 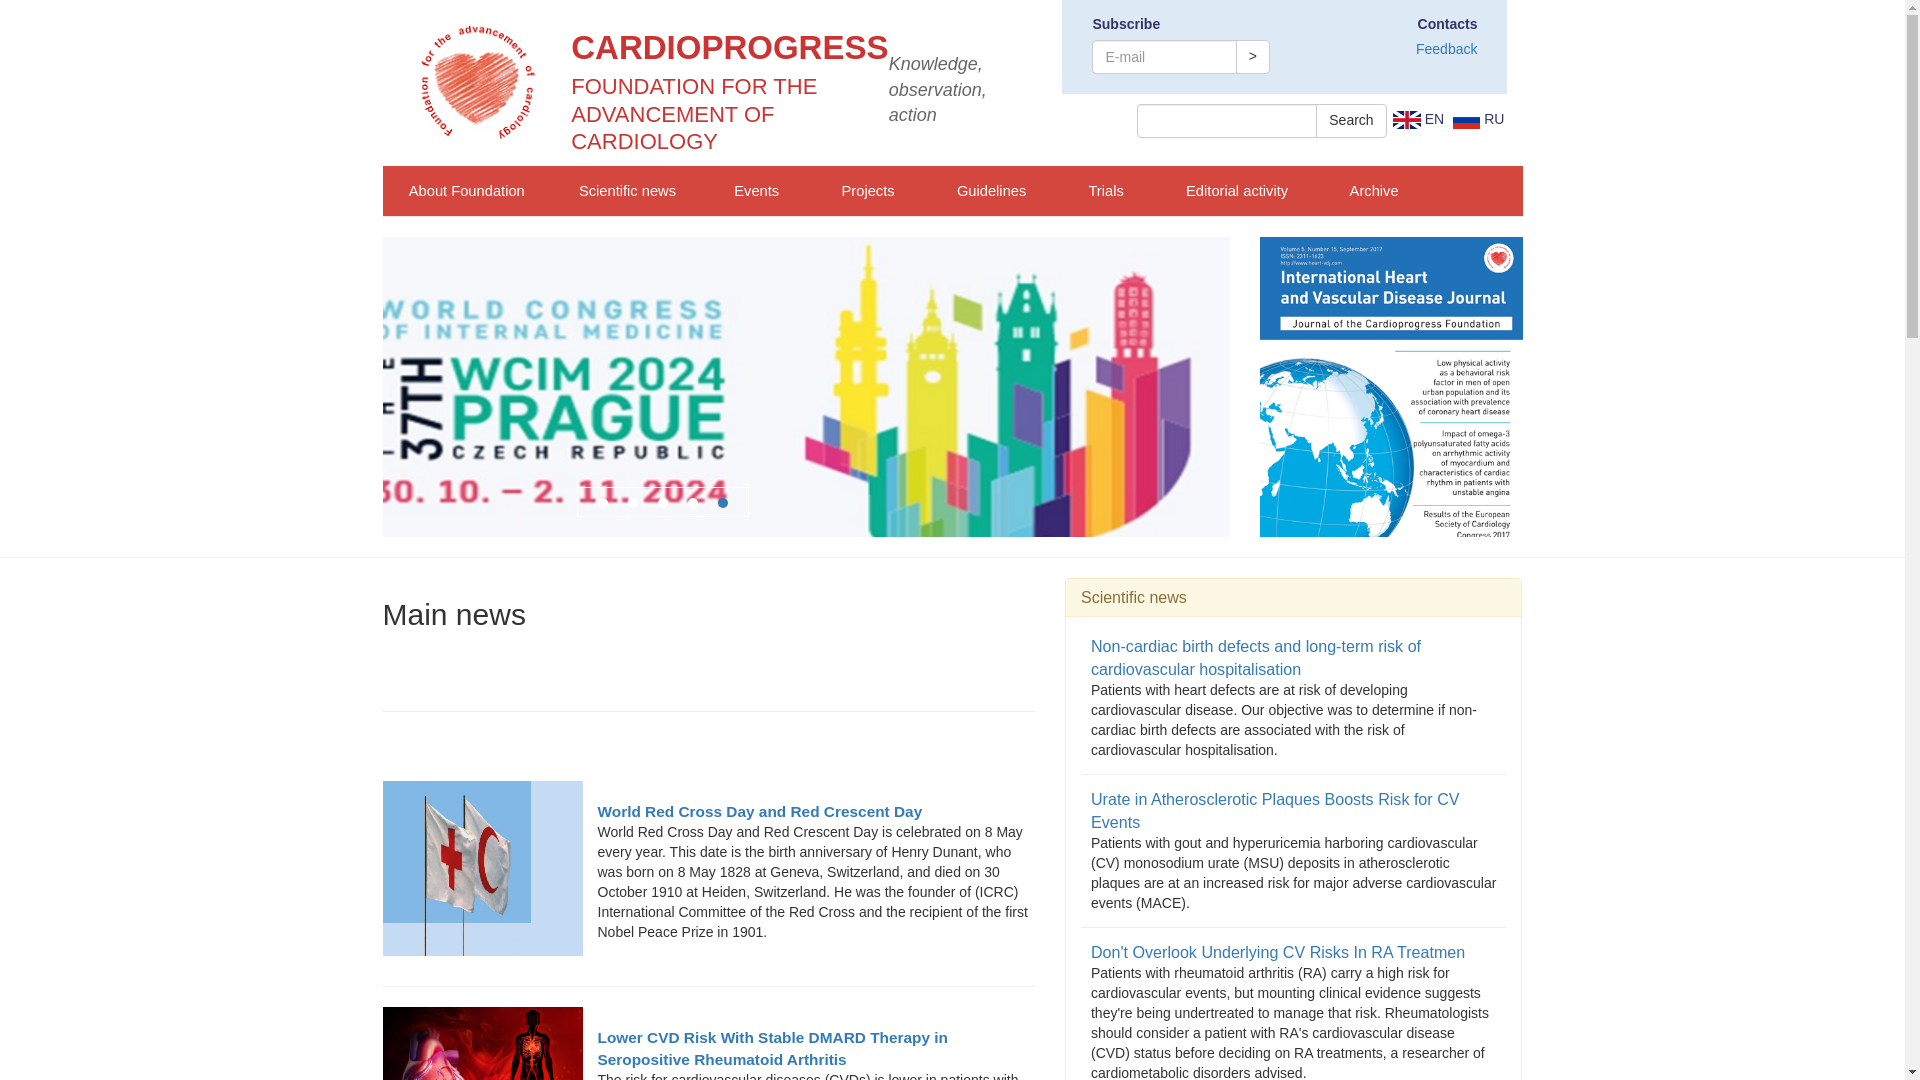 What do you see at coordinates (1237, 191) in the screenshot?
I see `  Editorial activity  ` at bounding box center [1237, 191].